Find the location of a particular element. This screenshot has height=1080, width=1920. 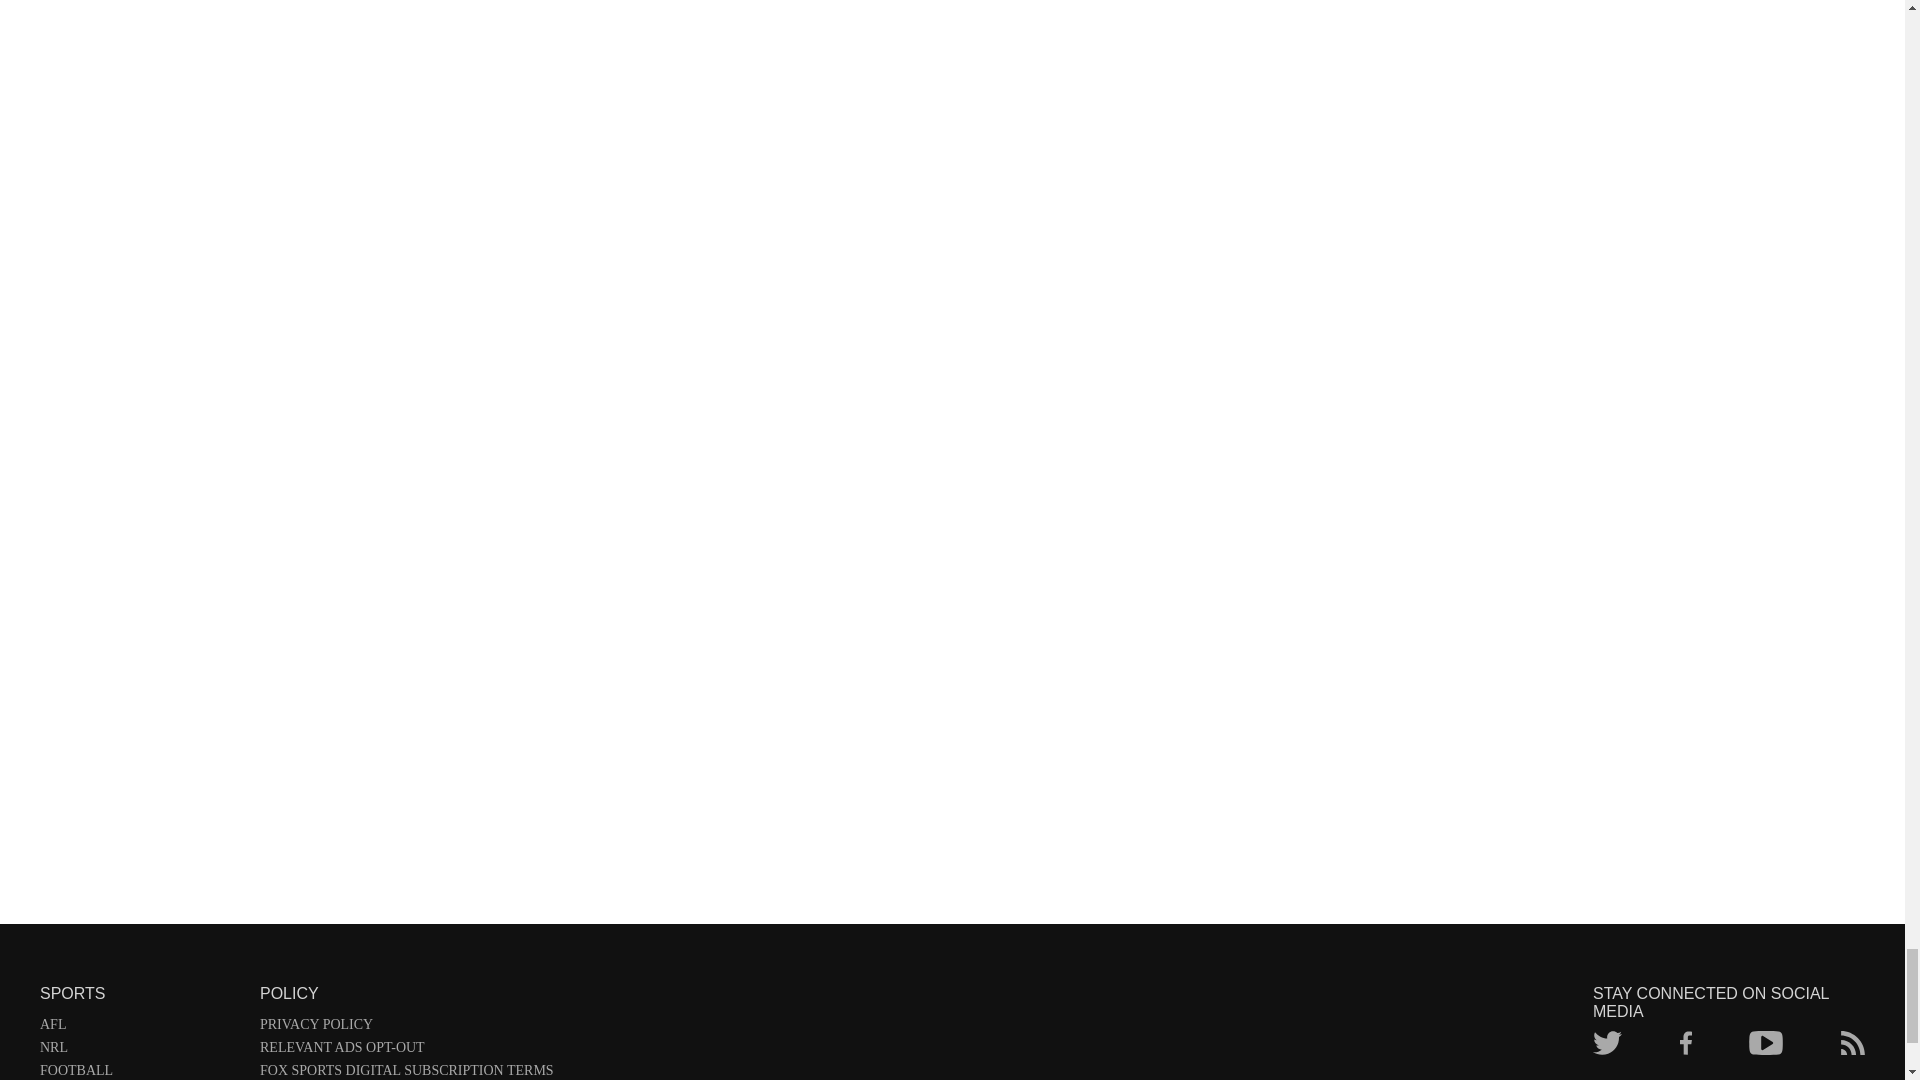

AFL is located at coordinates (140, 1028).